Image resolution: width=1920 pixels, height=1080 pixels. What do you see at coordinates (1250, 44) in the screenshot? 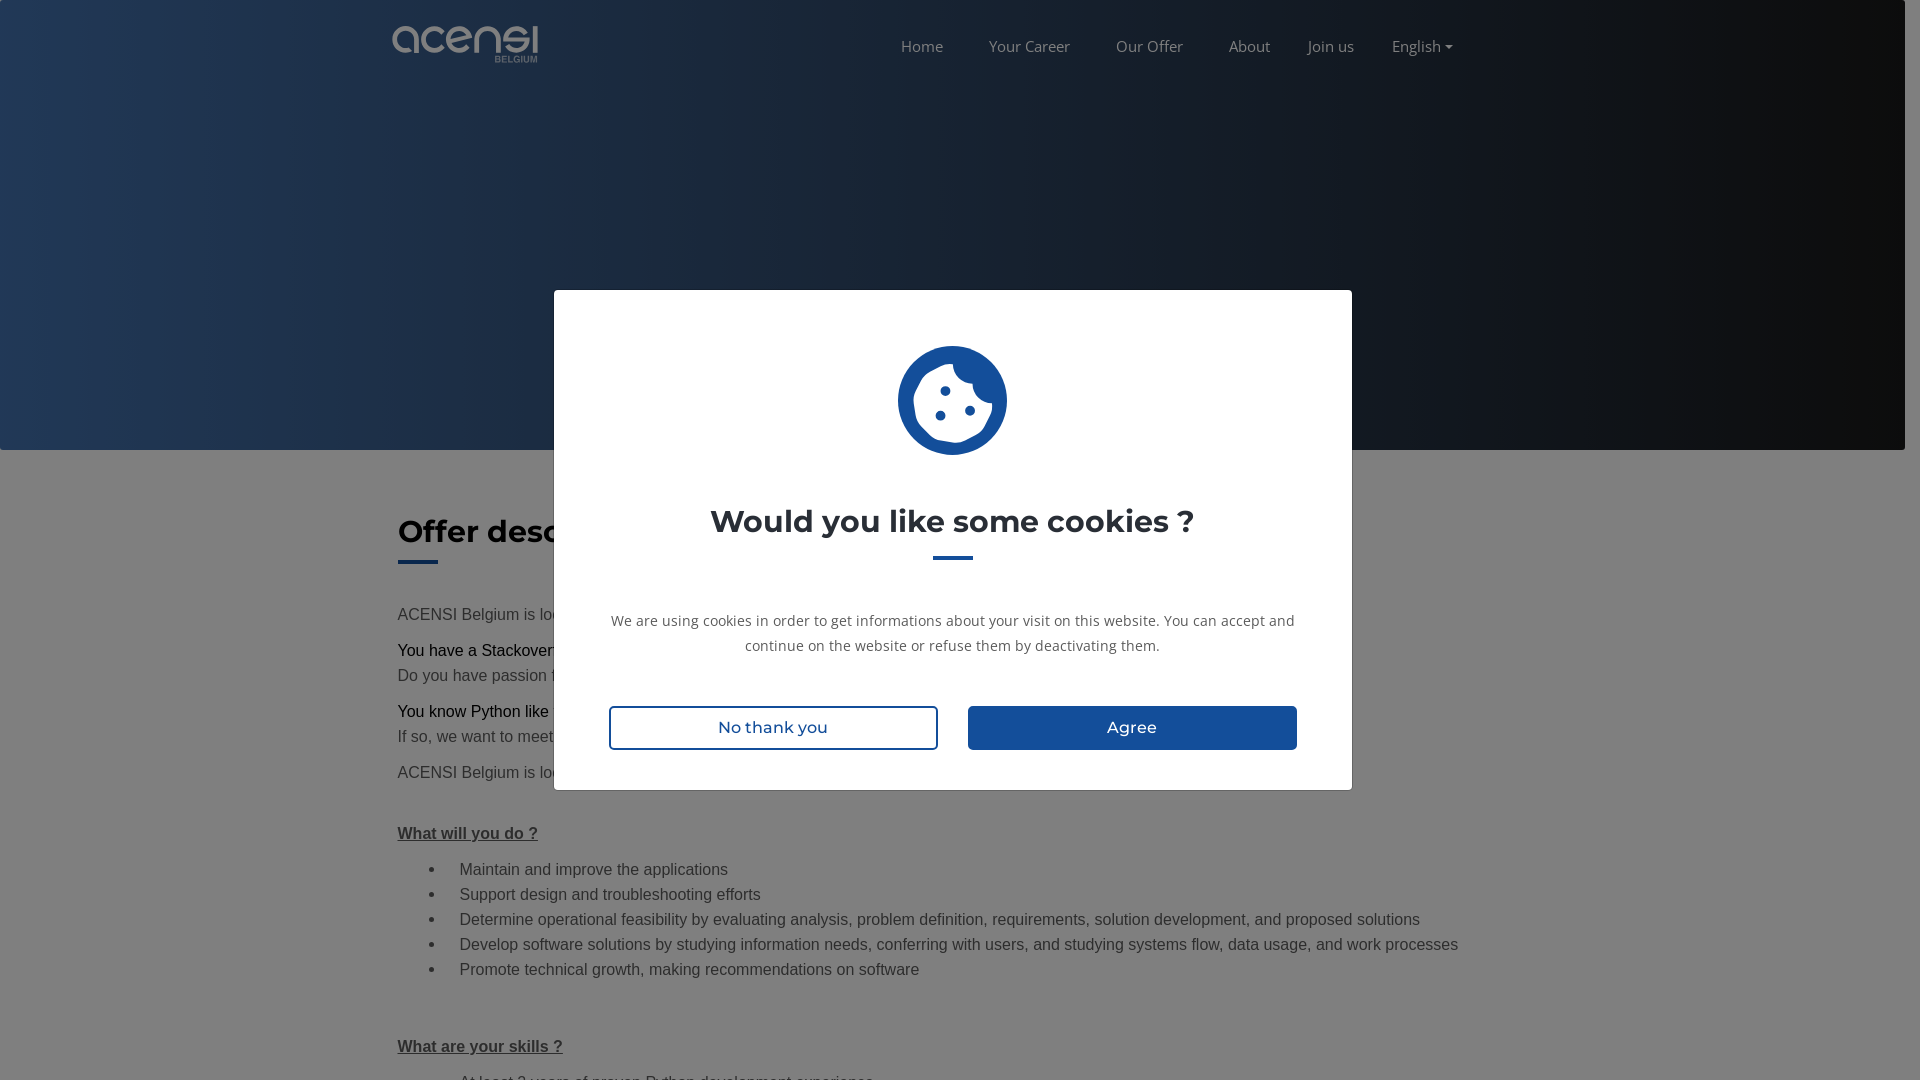
I see `About` at bounding box center [1250, 44].